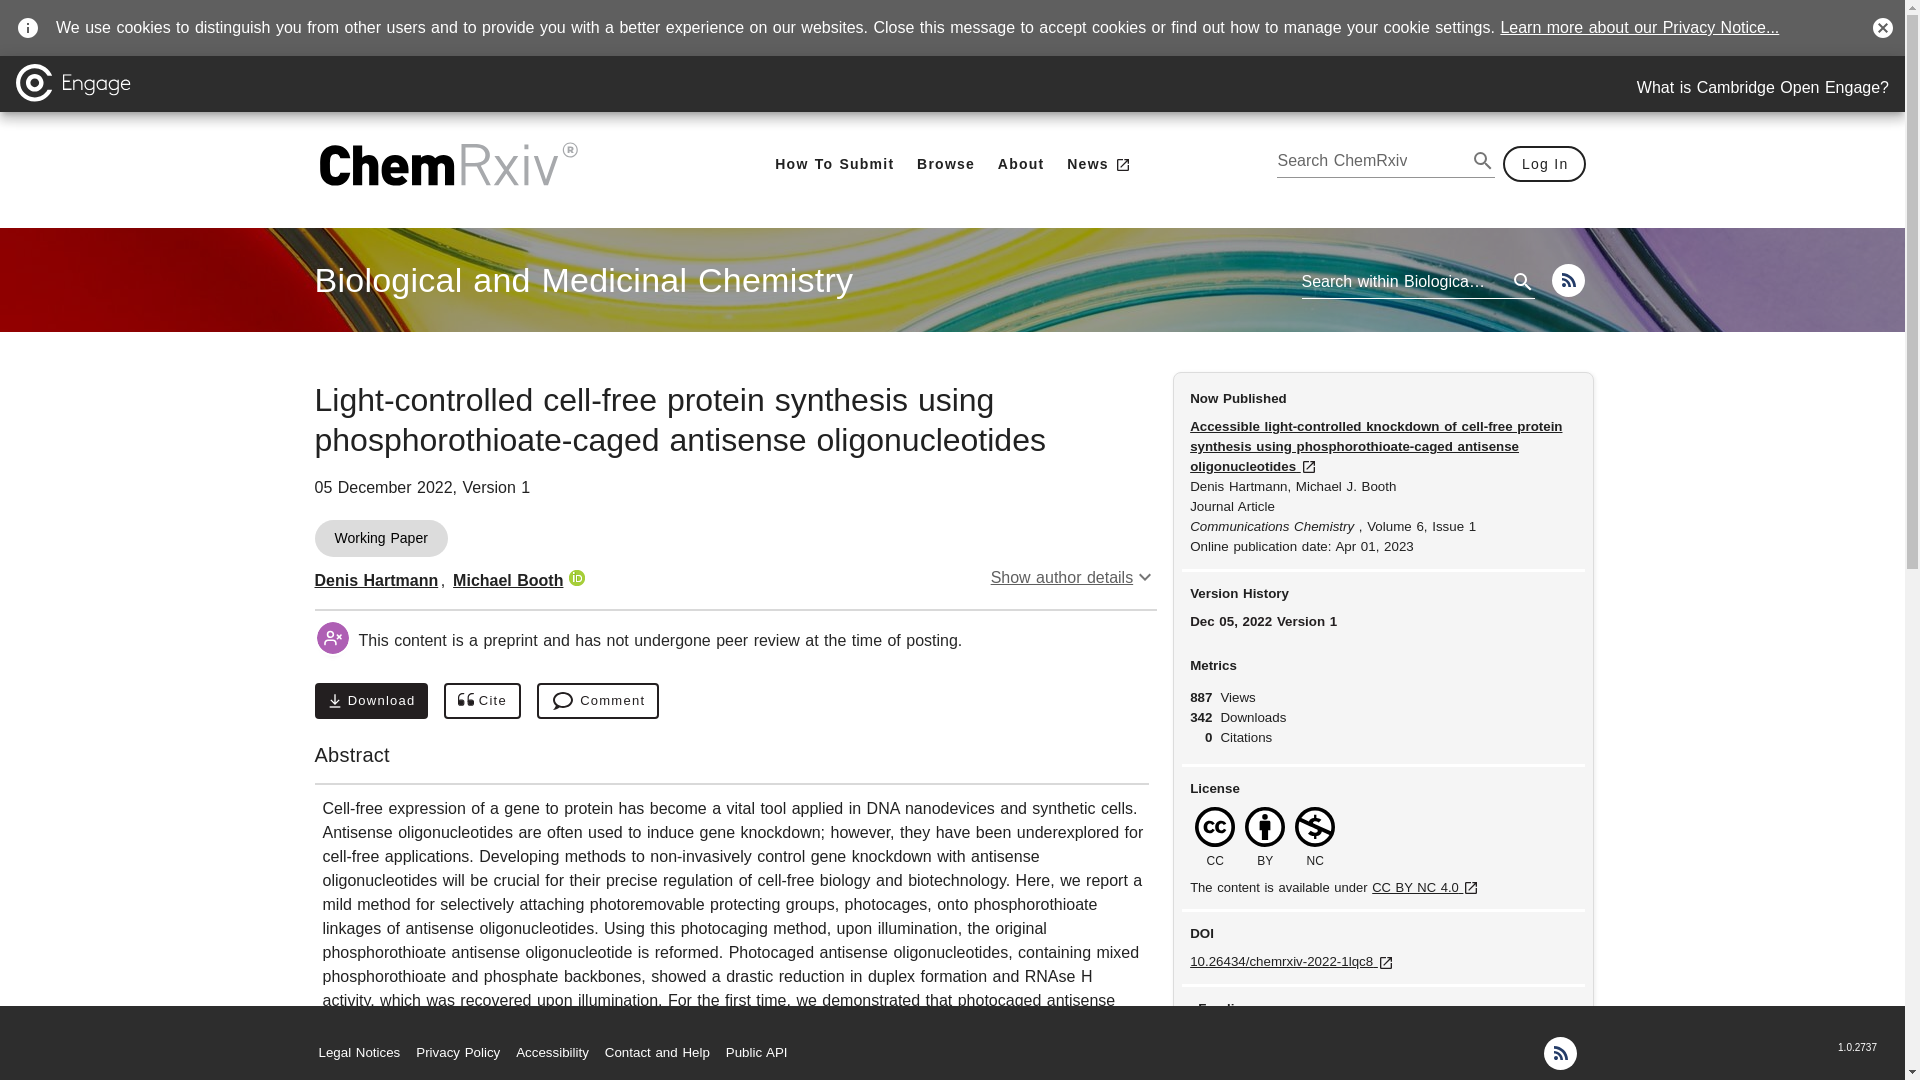 The image size is (1920, 1080). What do you see at coordinates (598, 700) in the screenshot?
I see `Comment` at bounding box center [598, 700].